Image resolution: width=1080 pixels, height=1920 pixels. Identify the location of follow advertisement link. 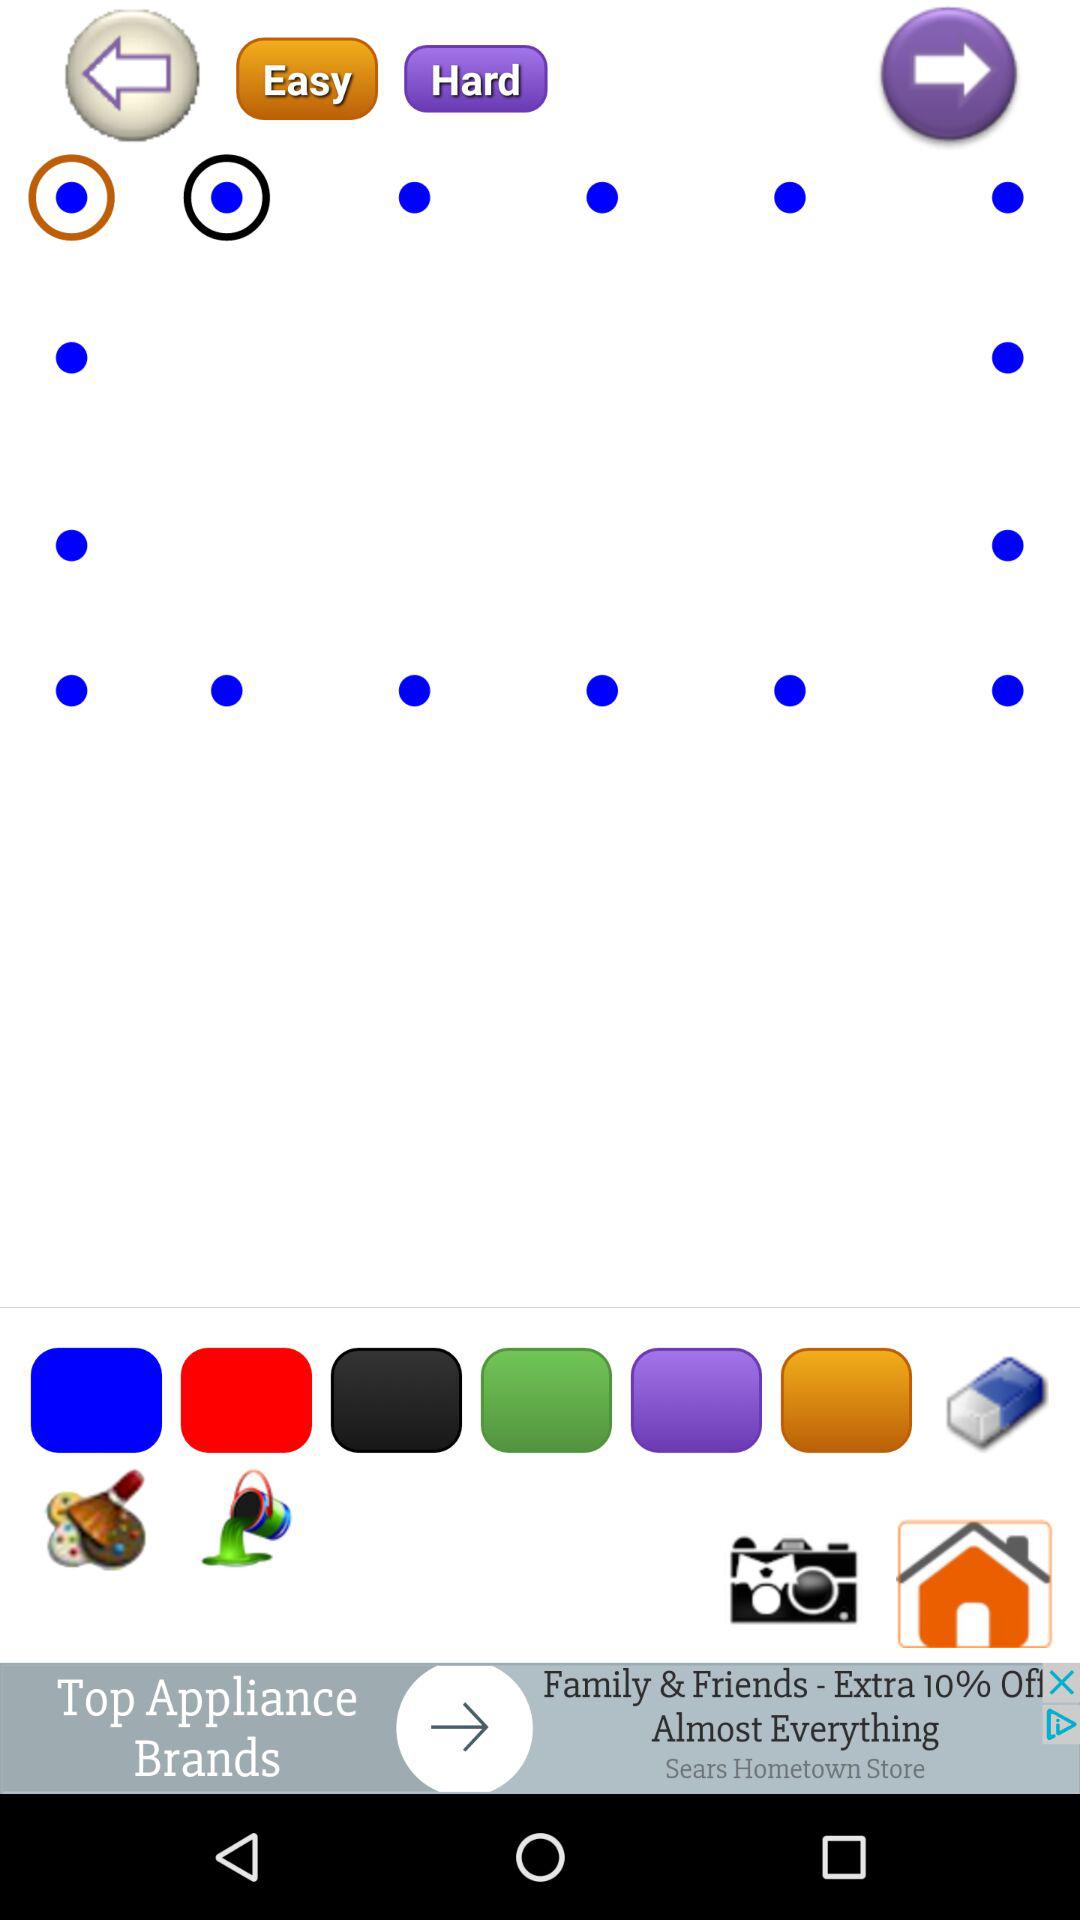
(540, 1728).